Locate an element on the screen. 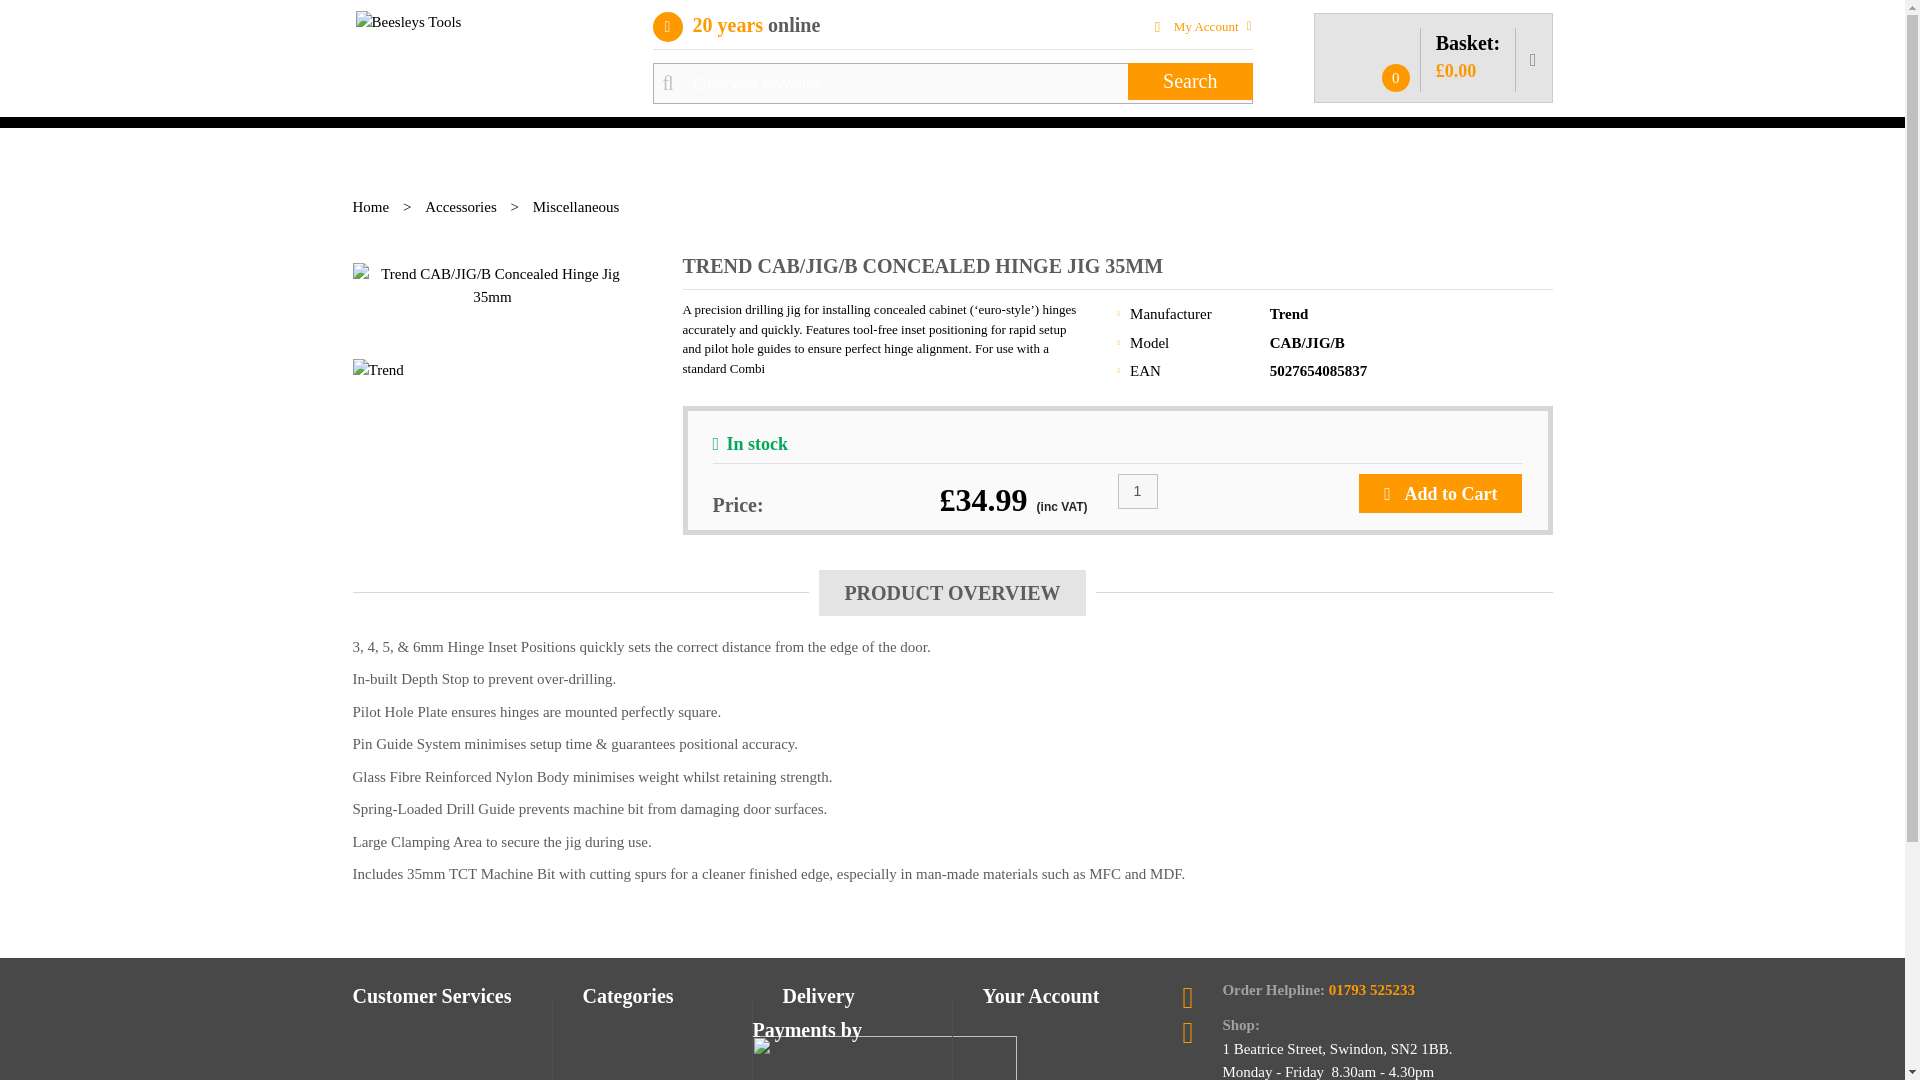  1 is located at coordinates (1137, 491).